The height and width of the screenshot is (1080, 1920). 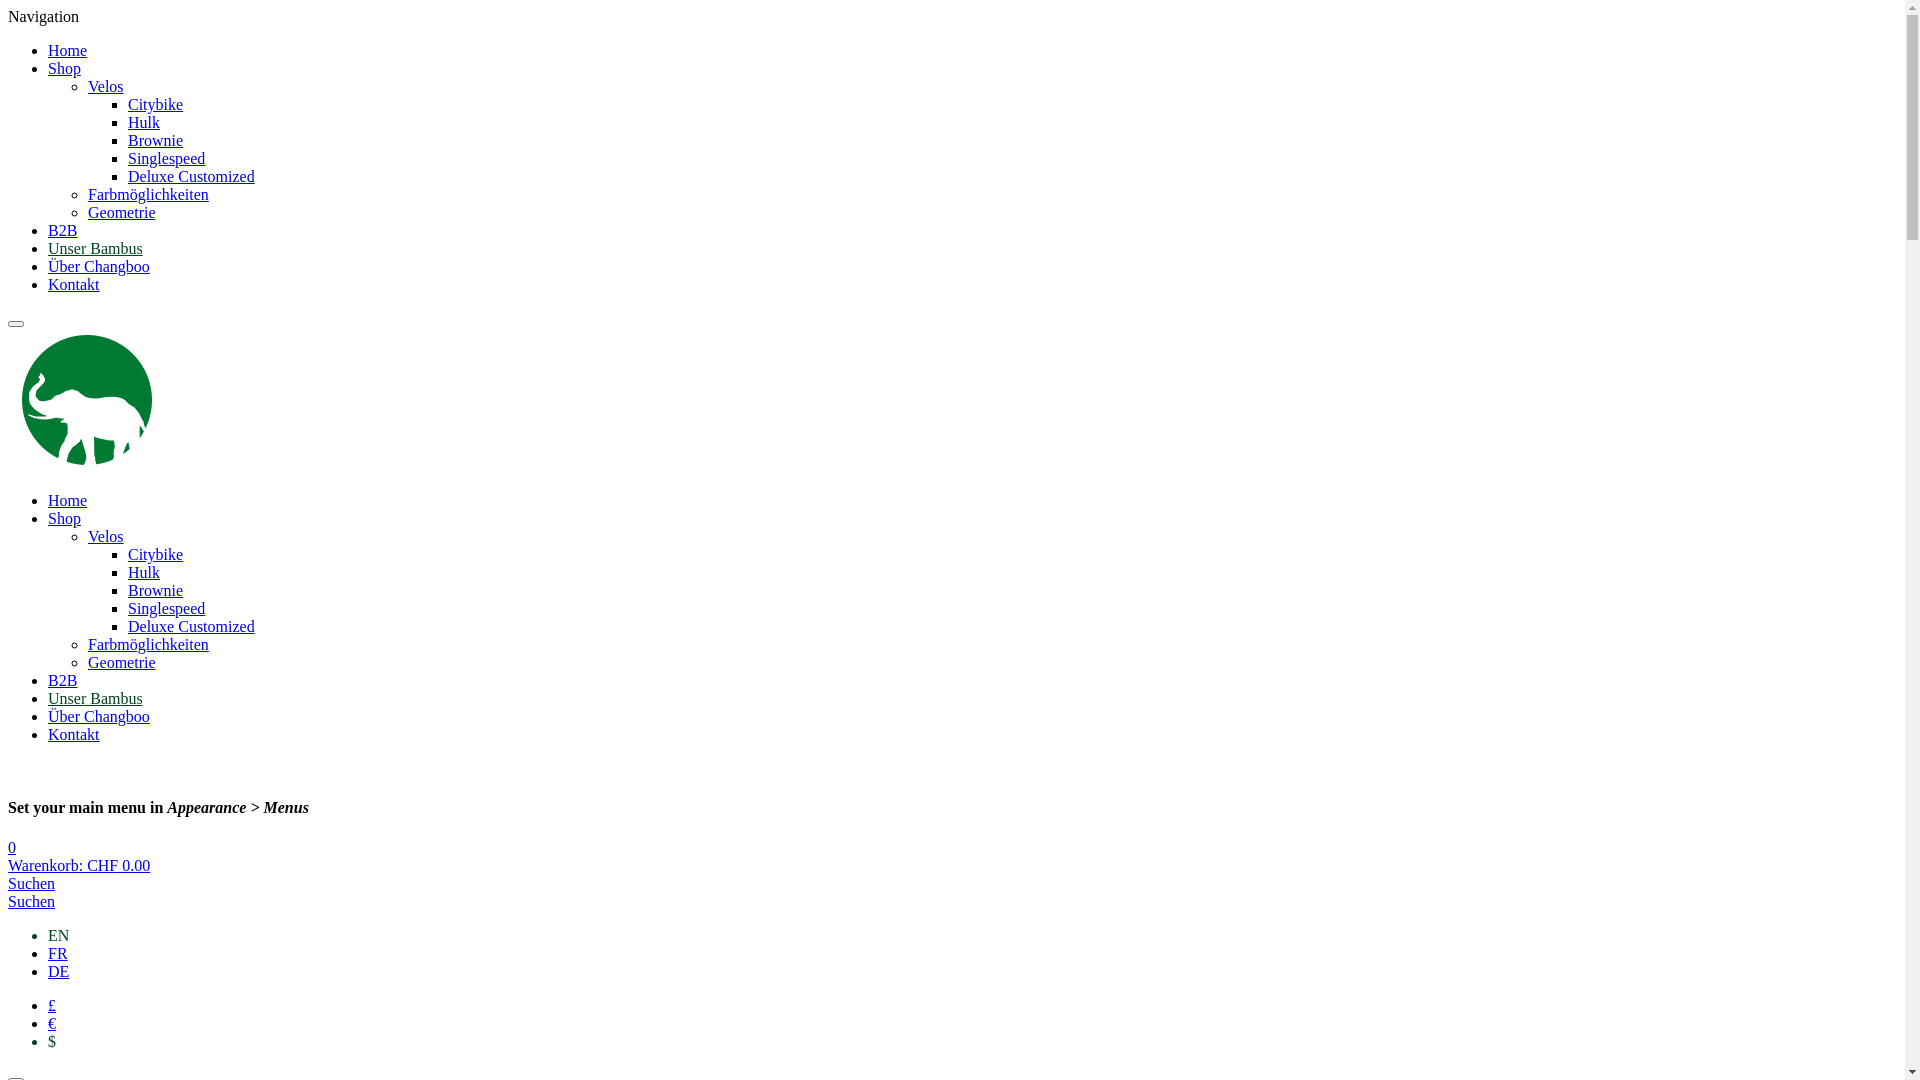 I want to click on Singlespeed, so click(x=166, y=608).